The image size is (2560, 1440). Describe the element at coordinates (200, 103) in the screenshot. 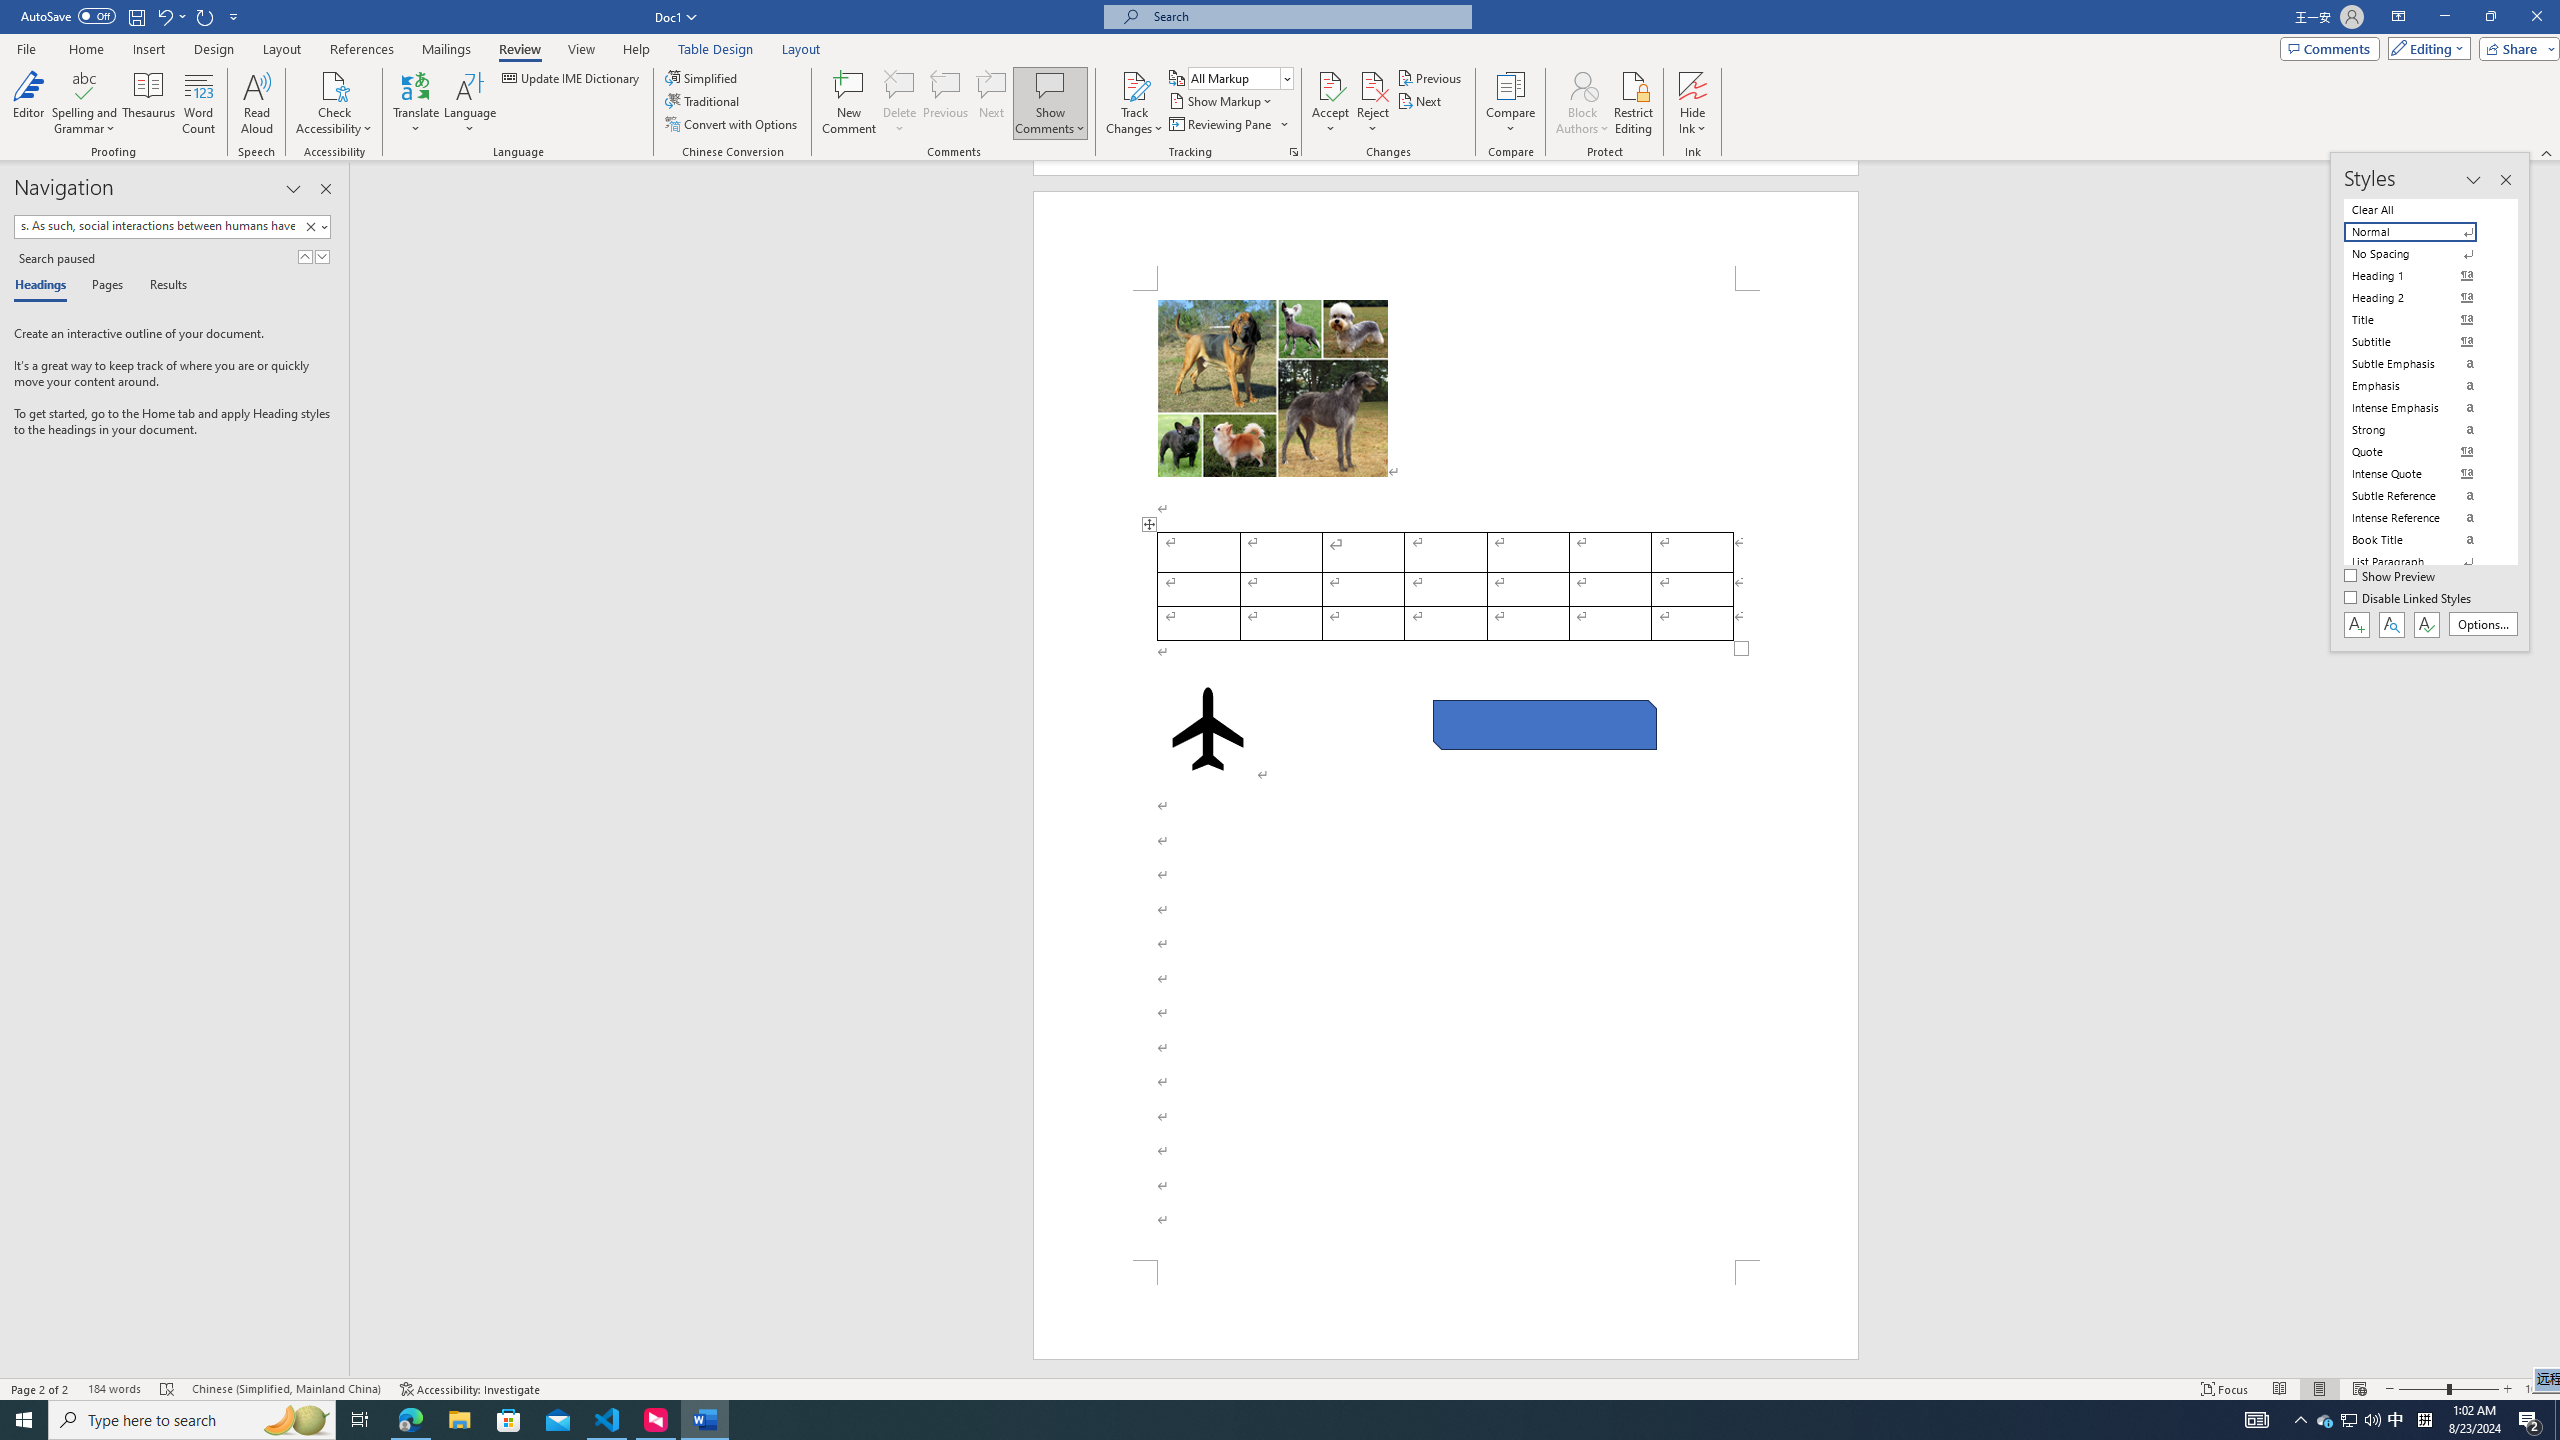

I see `Word Count` at that location.